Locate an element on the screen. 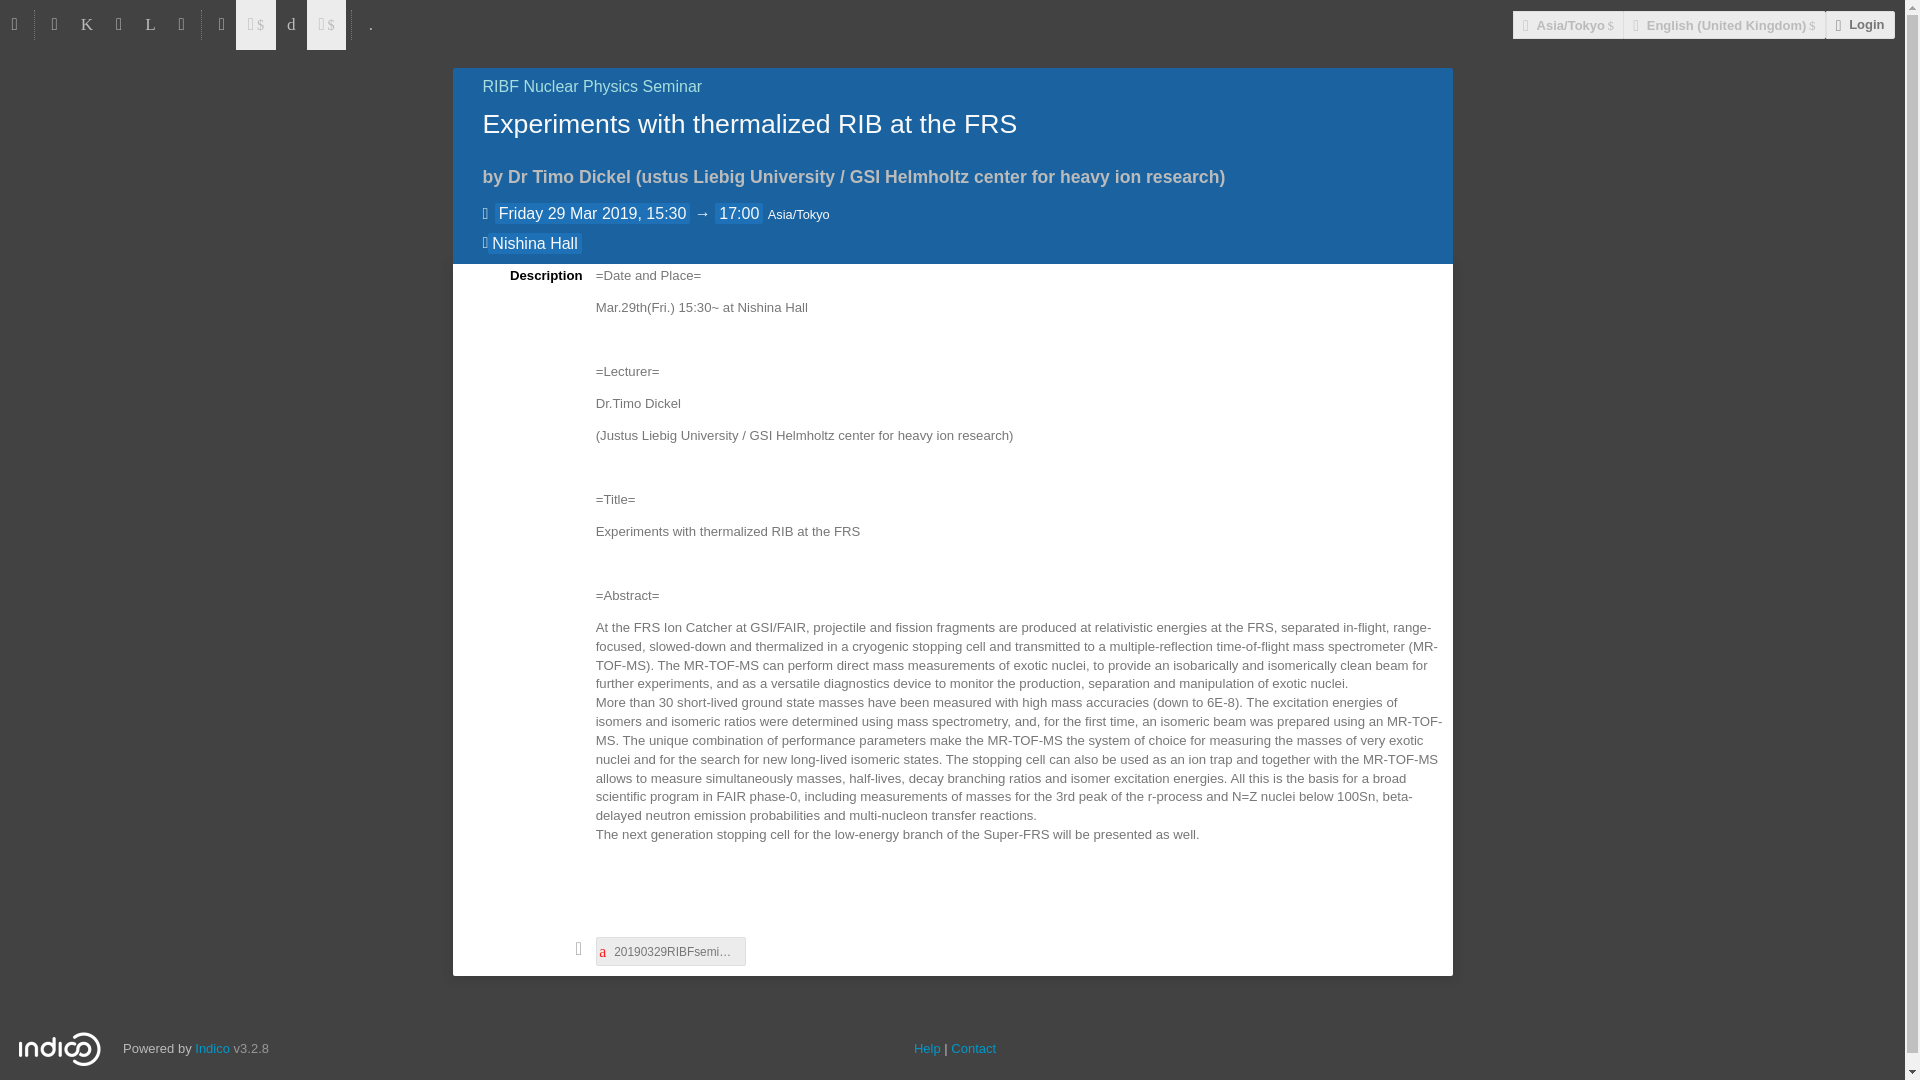  Help is located at coordinates (926, 1048).